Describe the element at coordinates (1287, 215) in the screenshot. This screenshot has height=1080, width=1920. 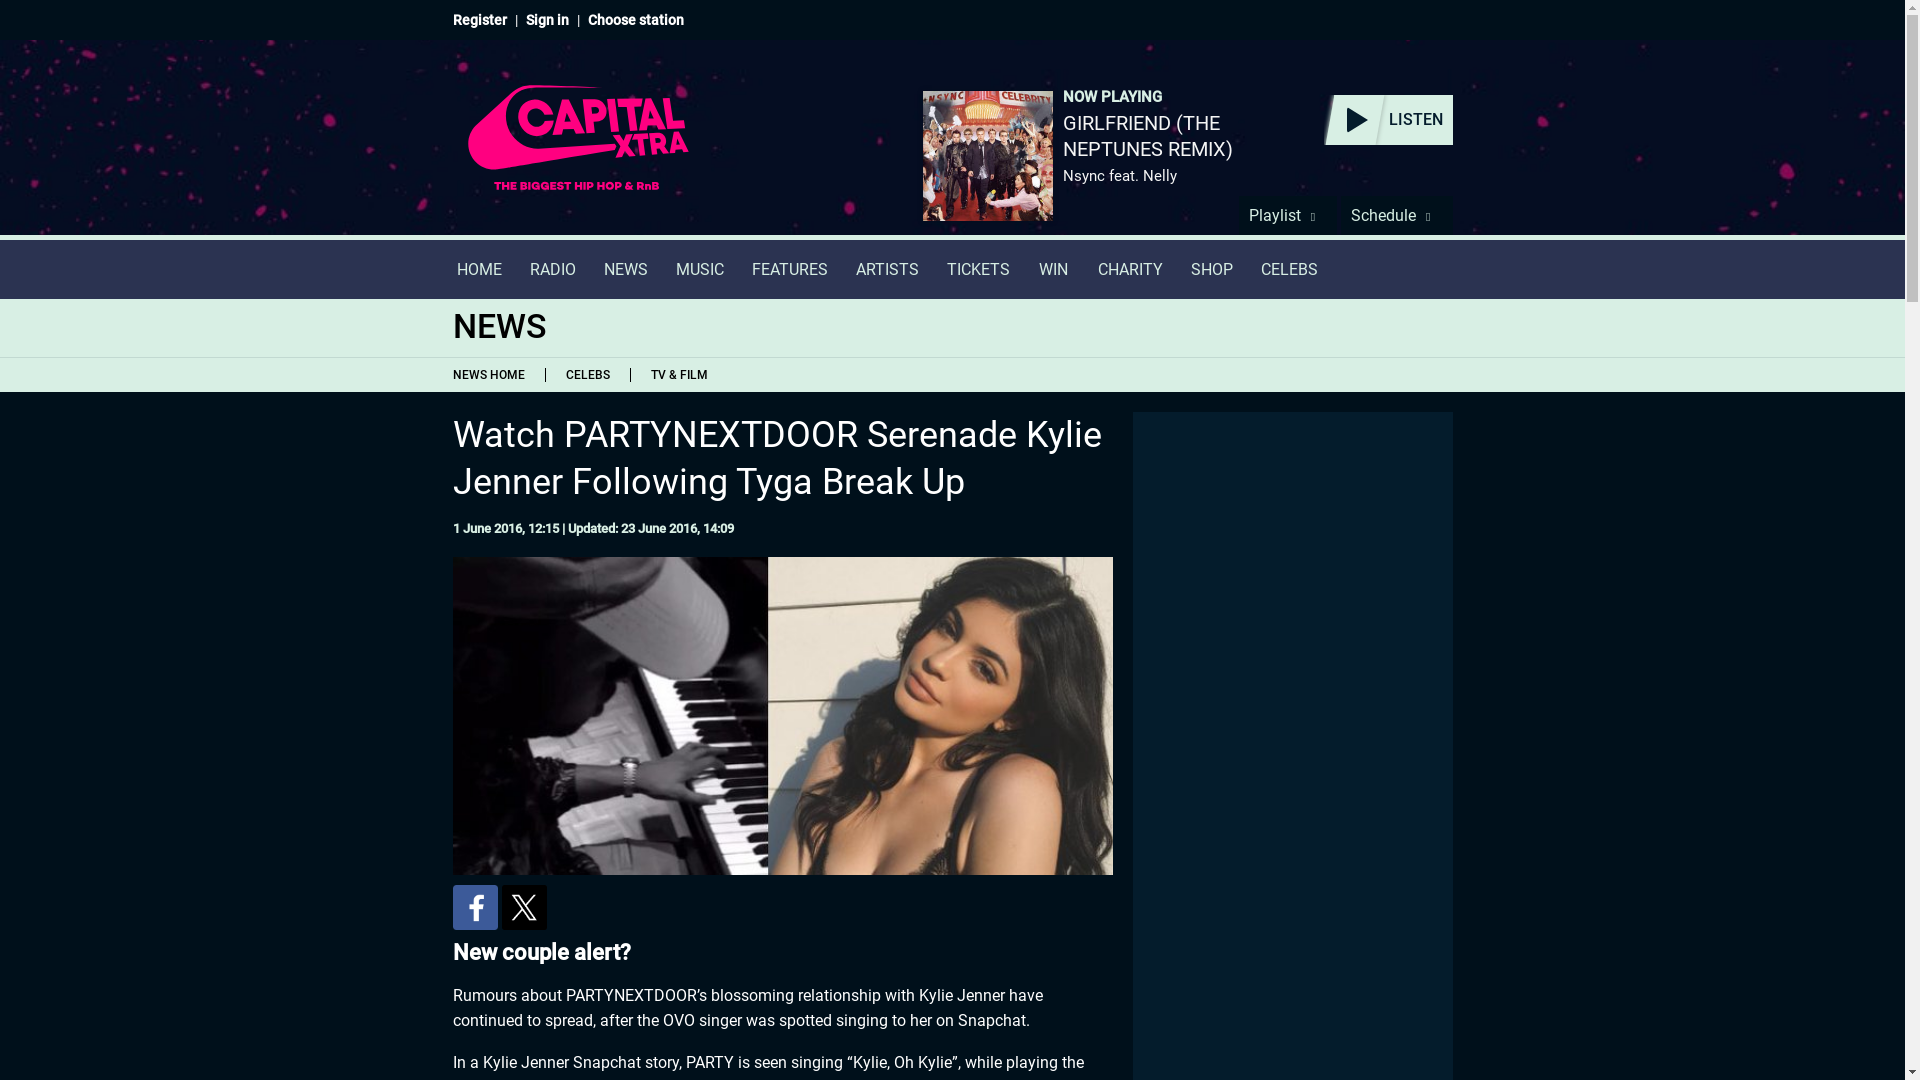
I see `Playlist` at that location.